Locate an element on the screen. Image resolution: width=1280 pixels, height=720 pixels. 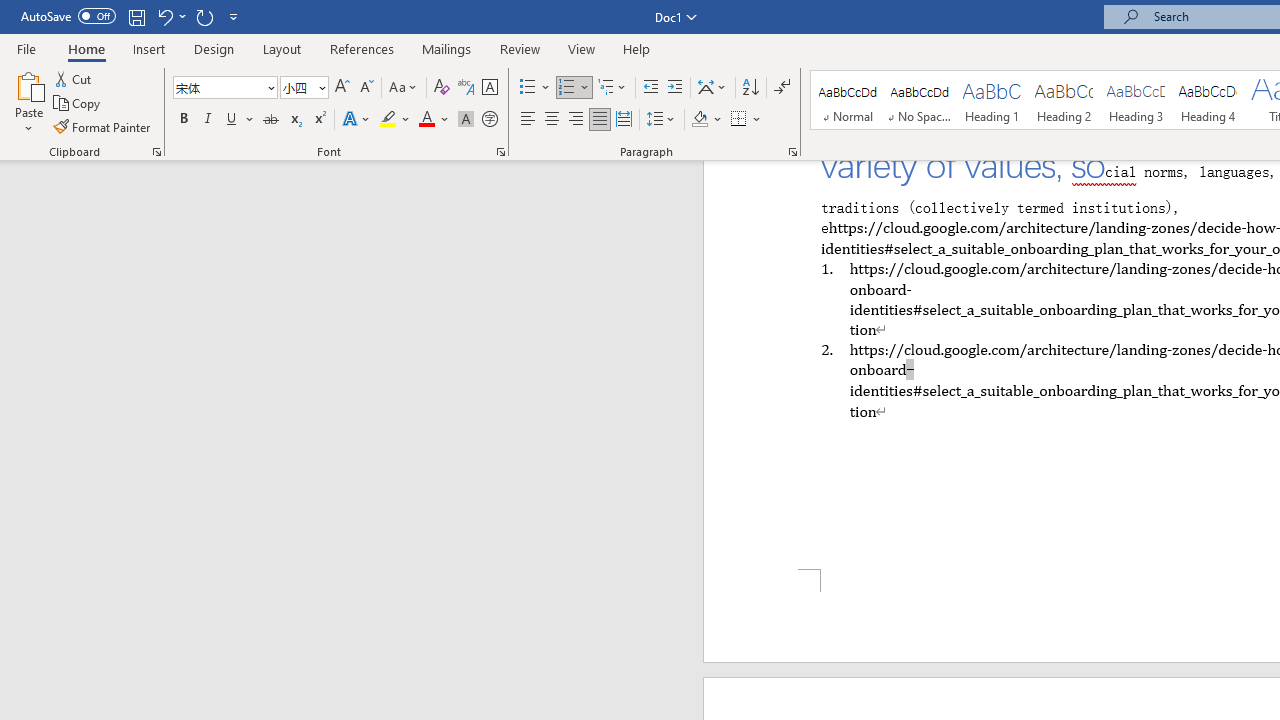
Repeat Style is located at coordinates (204, 16).